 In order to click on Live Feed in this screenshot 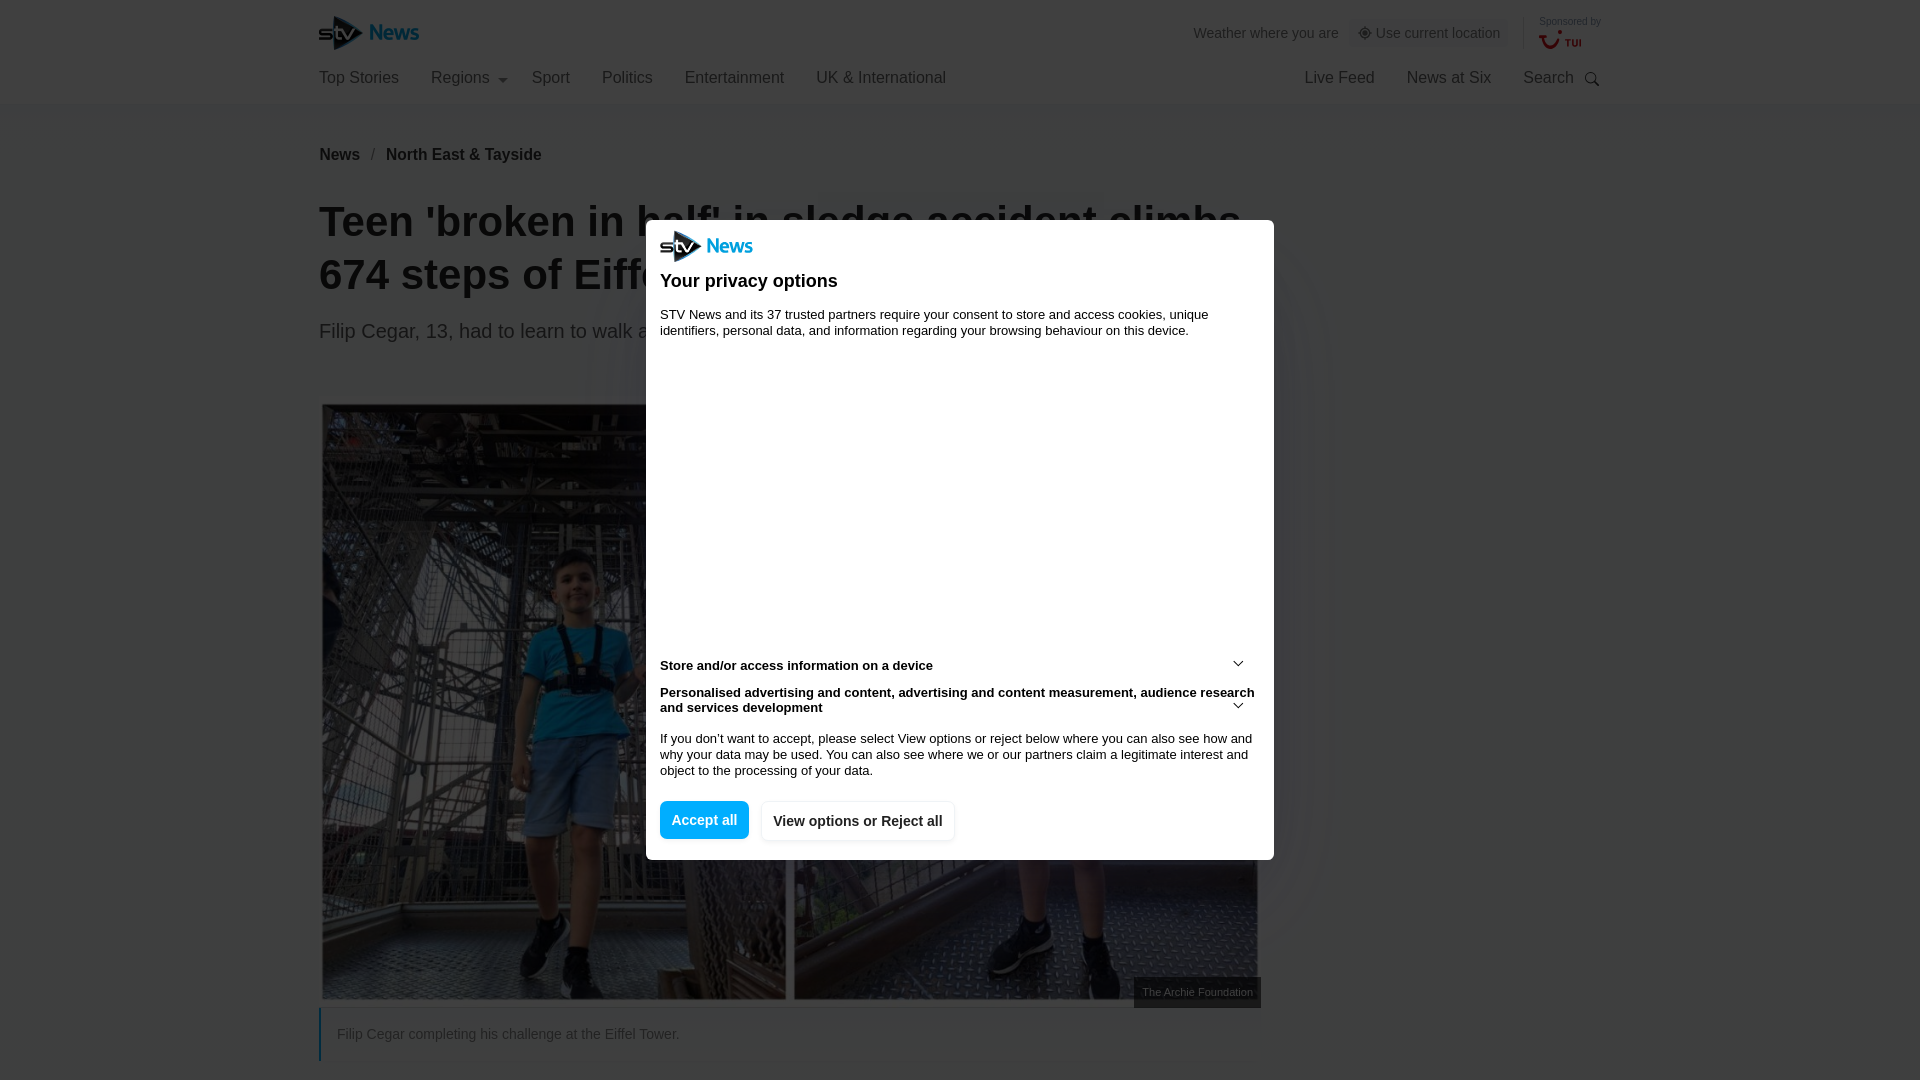, I will do `click(1338, 76)`.